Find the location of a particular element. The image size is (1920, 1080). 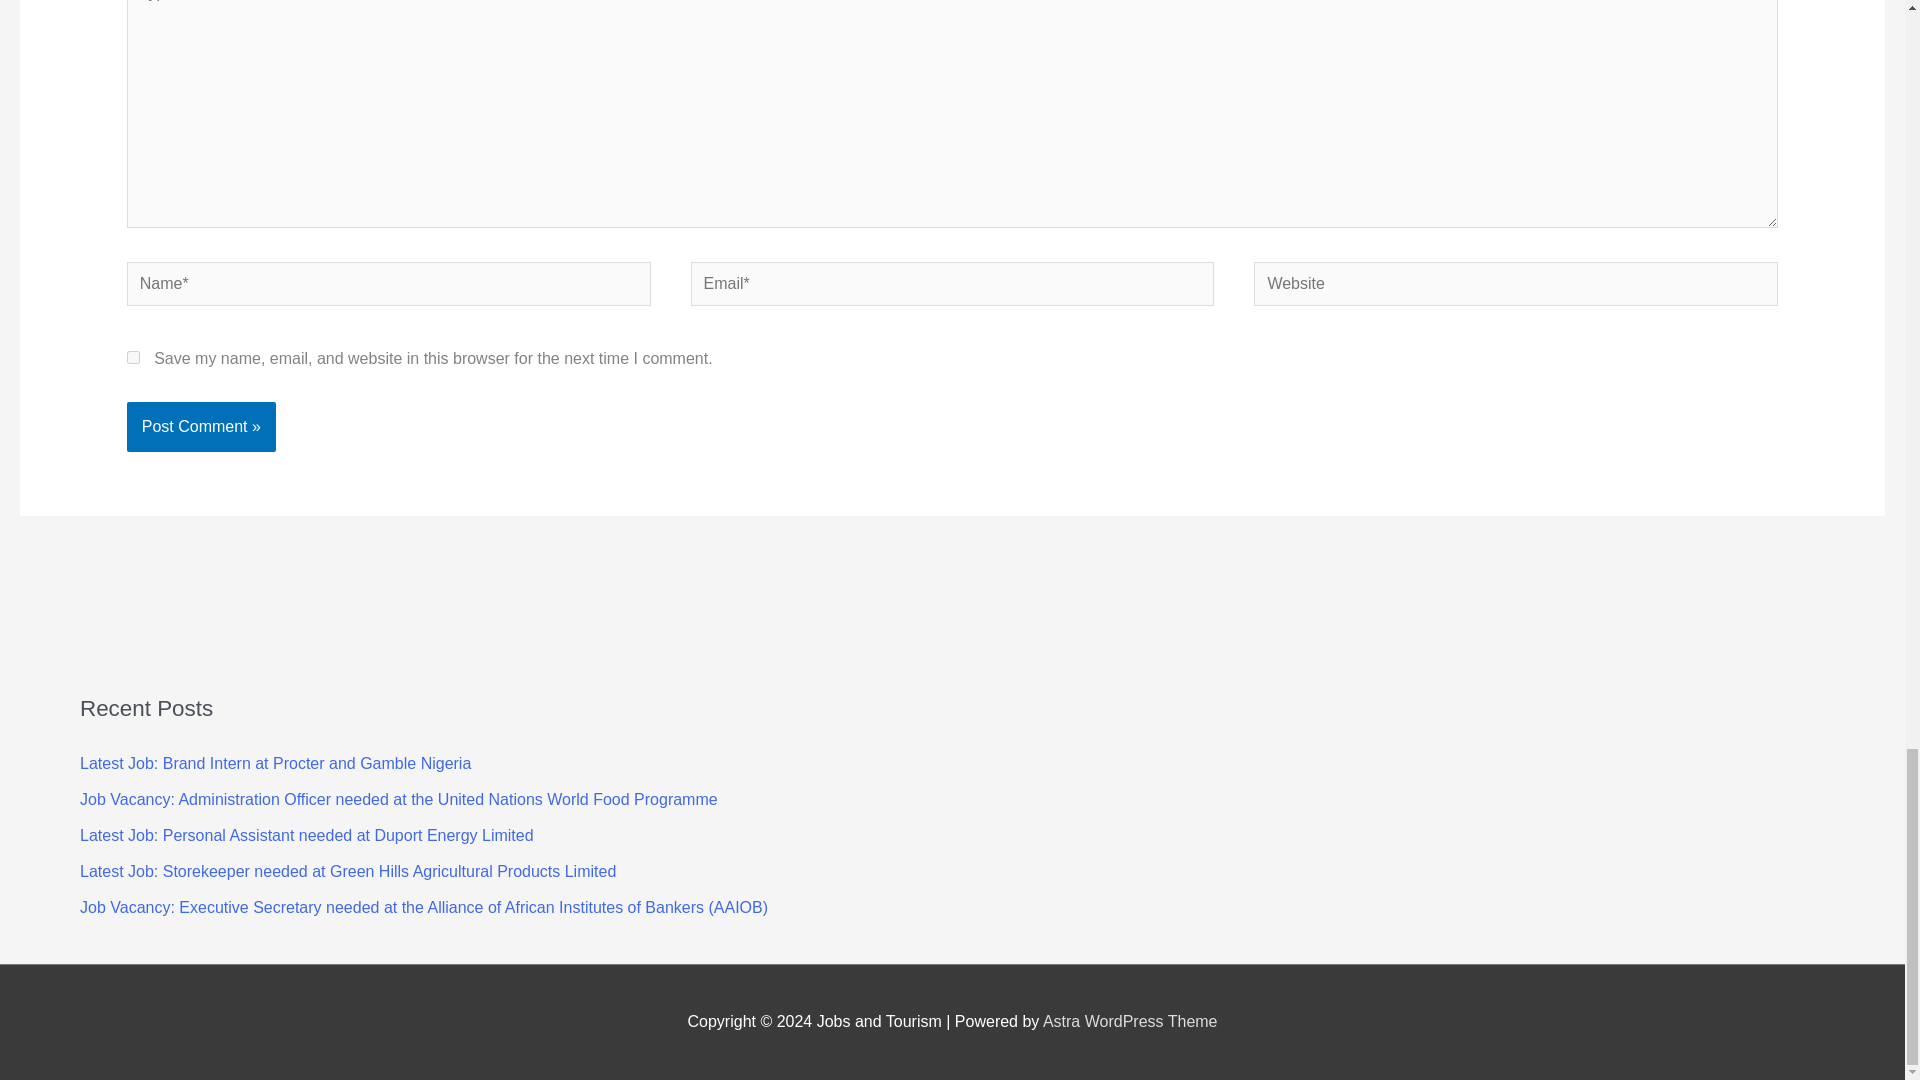

yes is located at coordinates (133, 357).